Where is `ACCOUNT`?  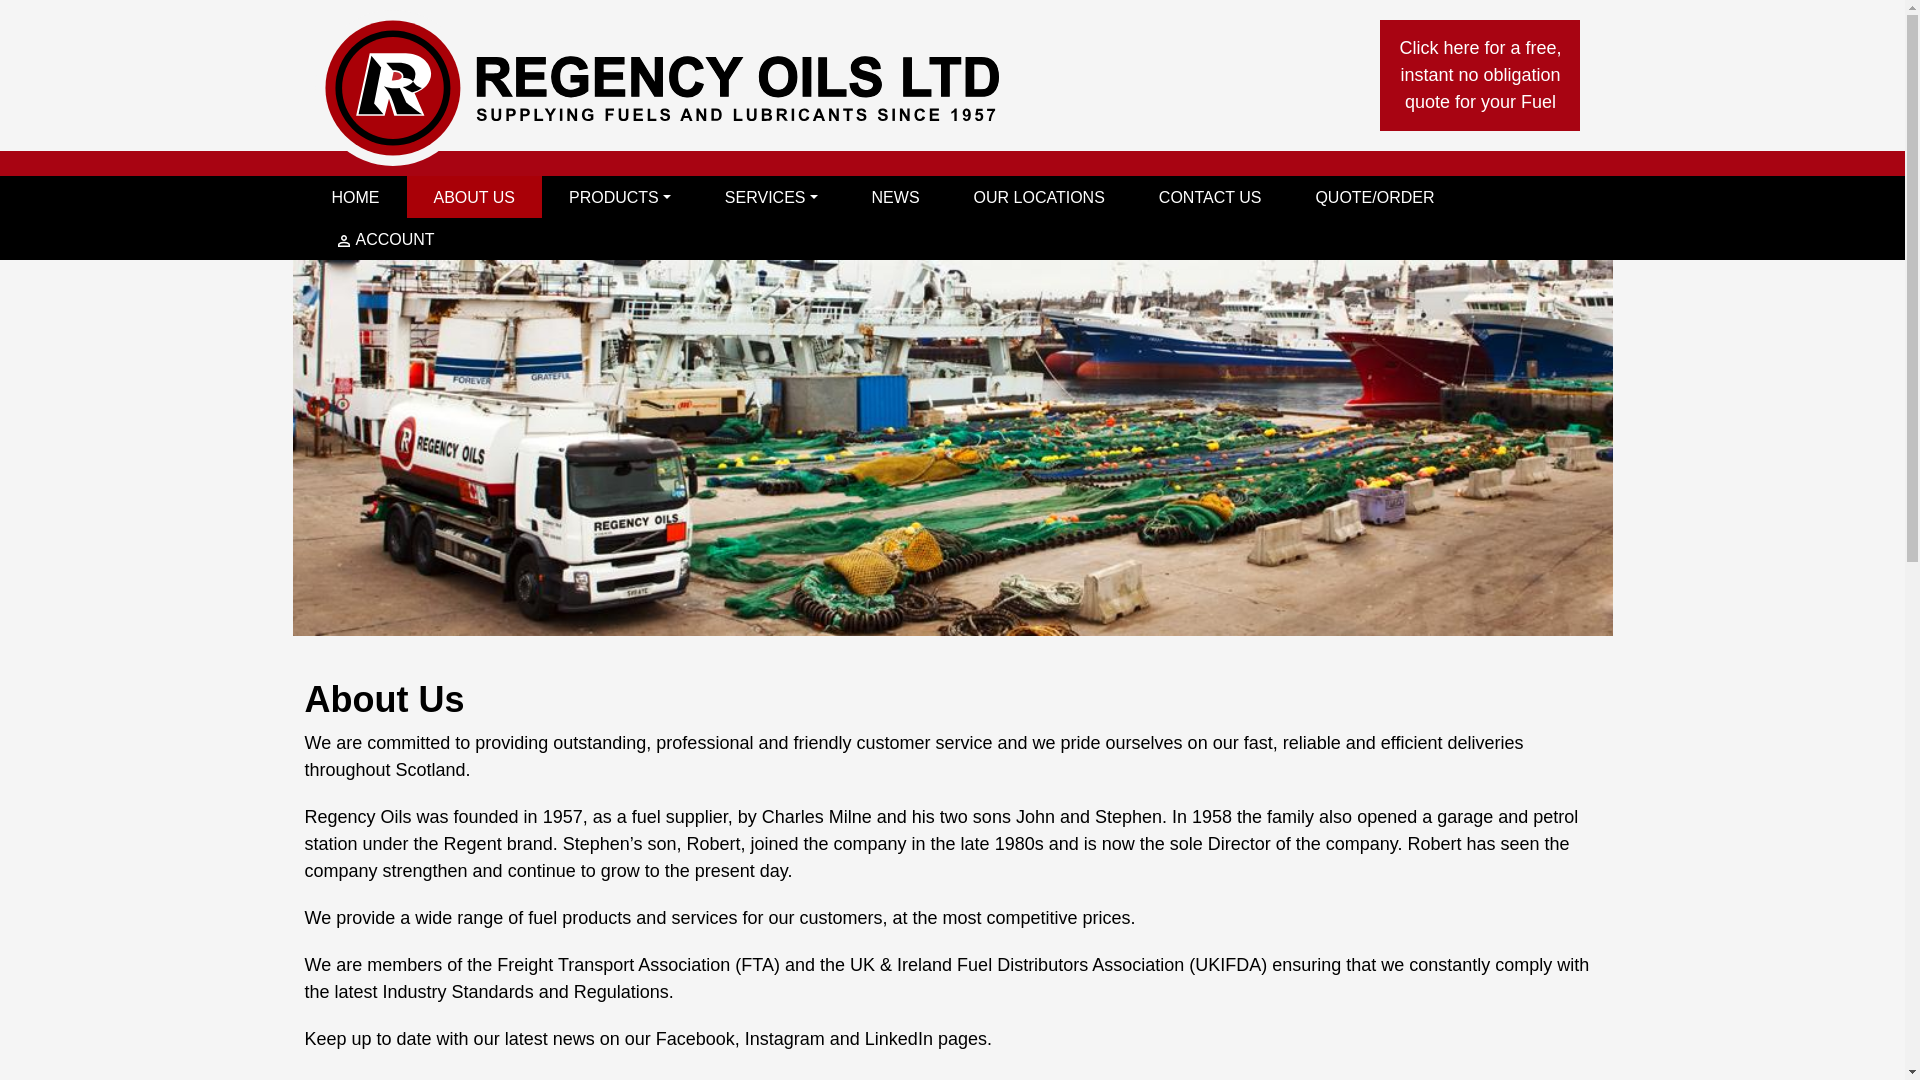
ACCOUNT is located at coordinates (382, 239).